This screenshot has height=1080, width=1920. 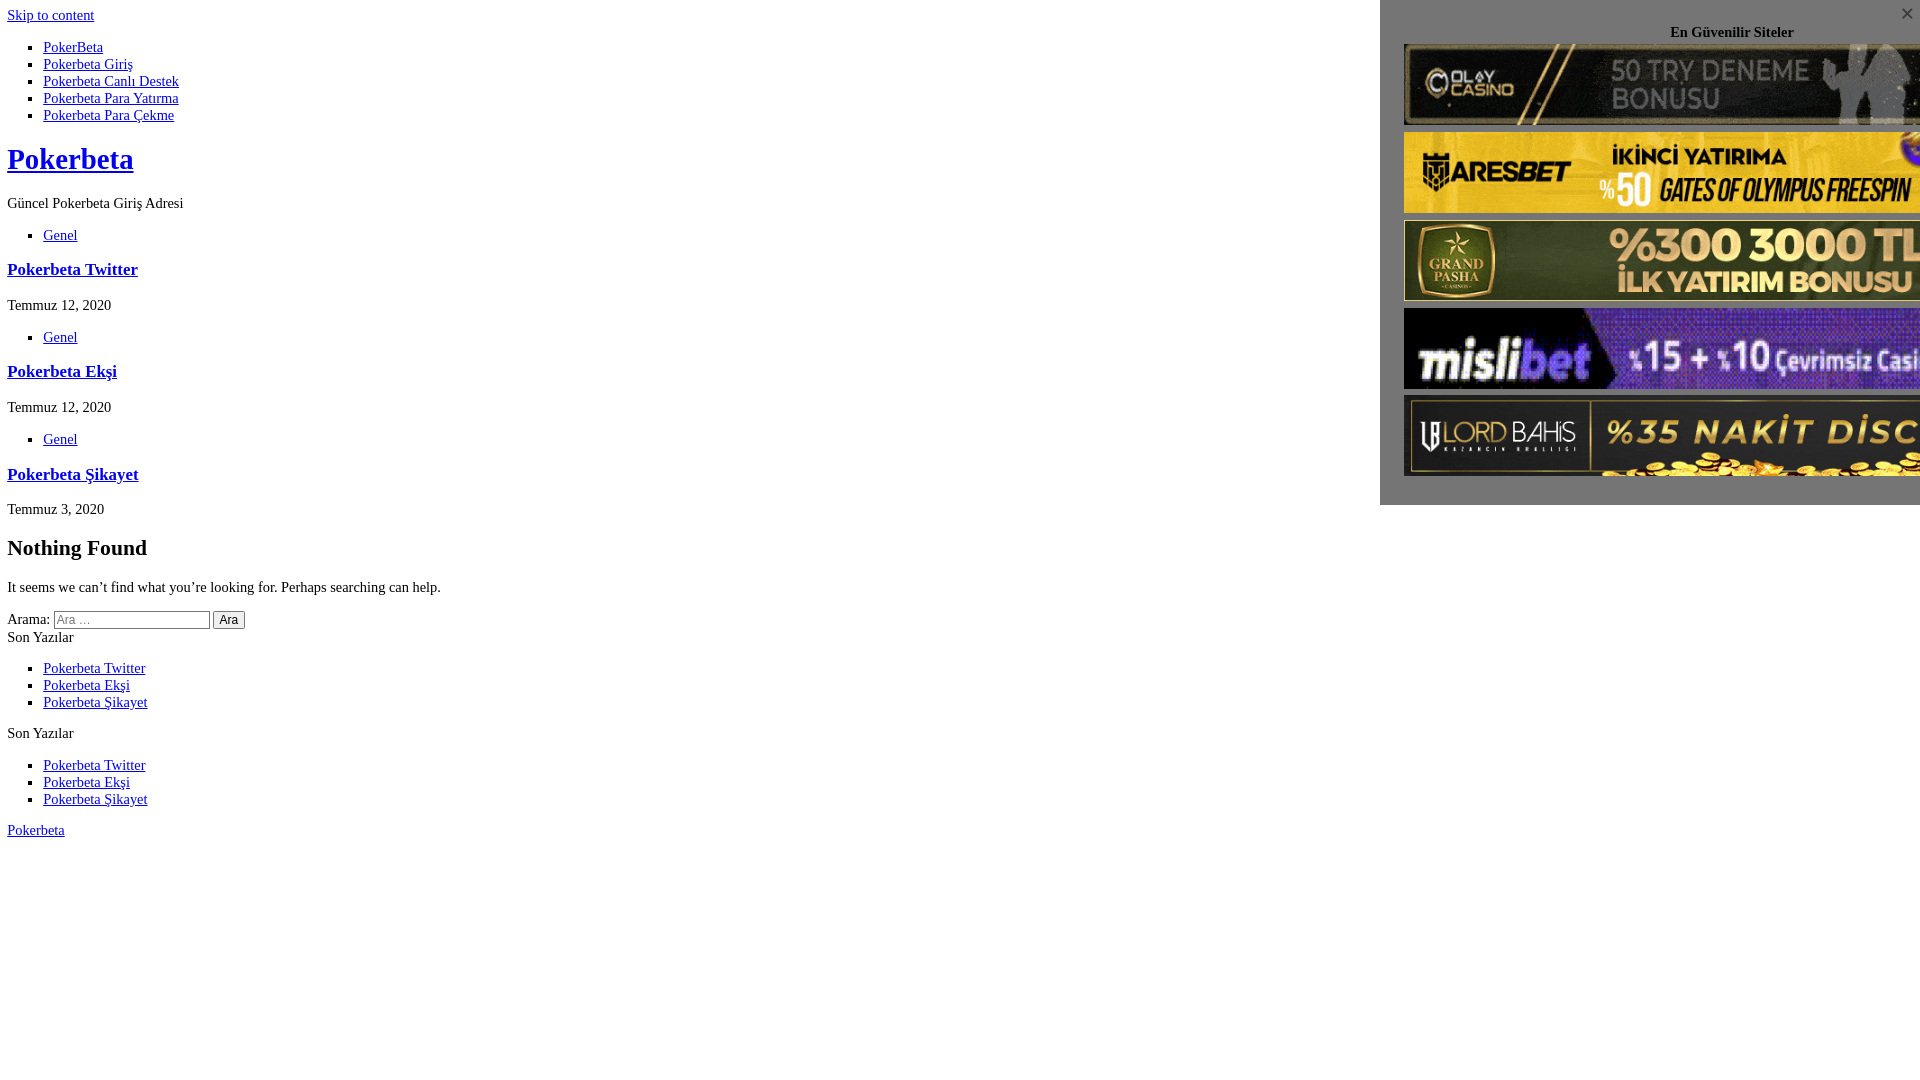 I want to click on Pokerbeta, so click(x=78, y=177).